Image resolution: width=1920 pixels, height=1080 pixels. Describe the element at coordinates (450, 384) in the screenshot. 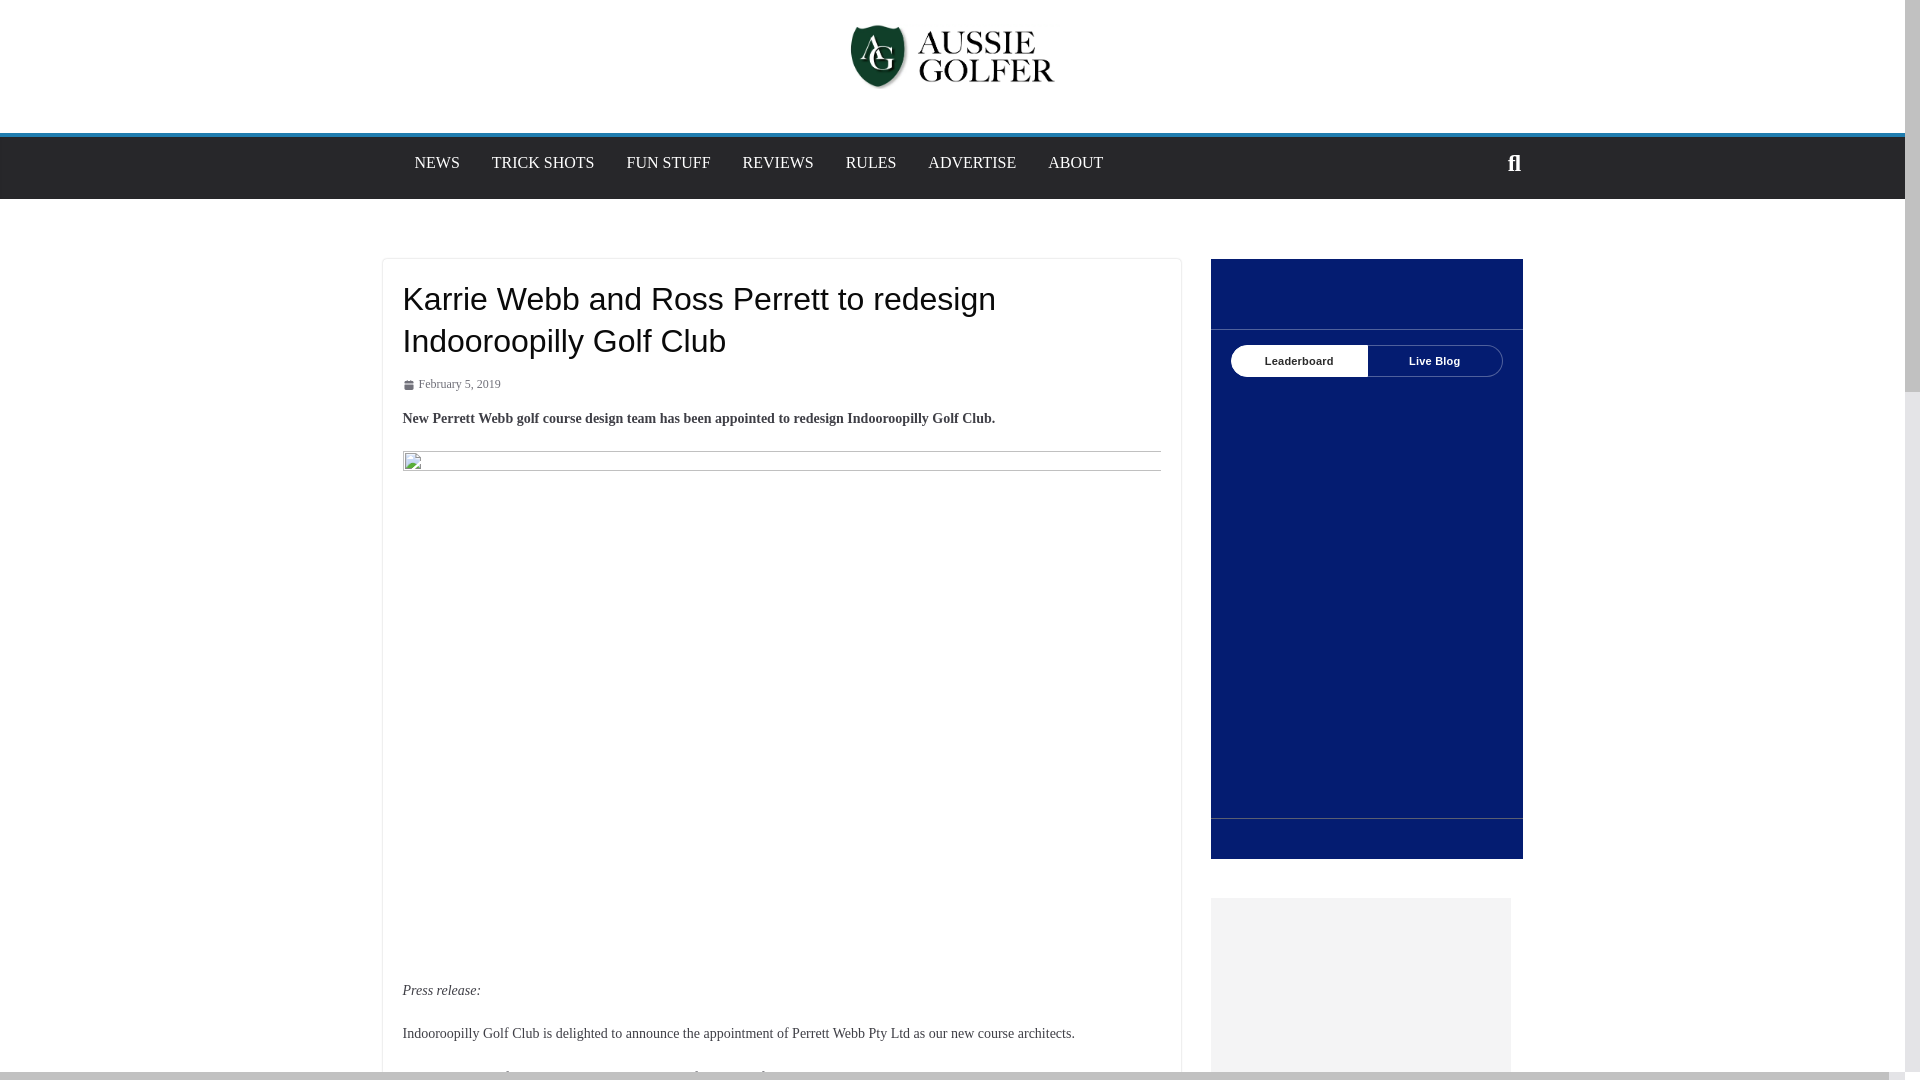

I see `February 5, 2019` at that location.